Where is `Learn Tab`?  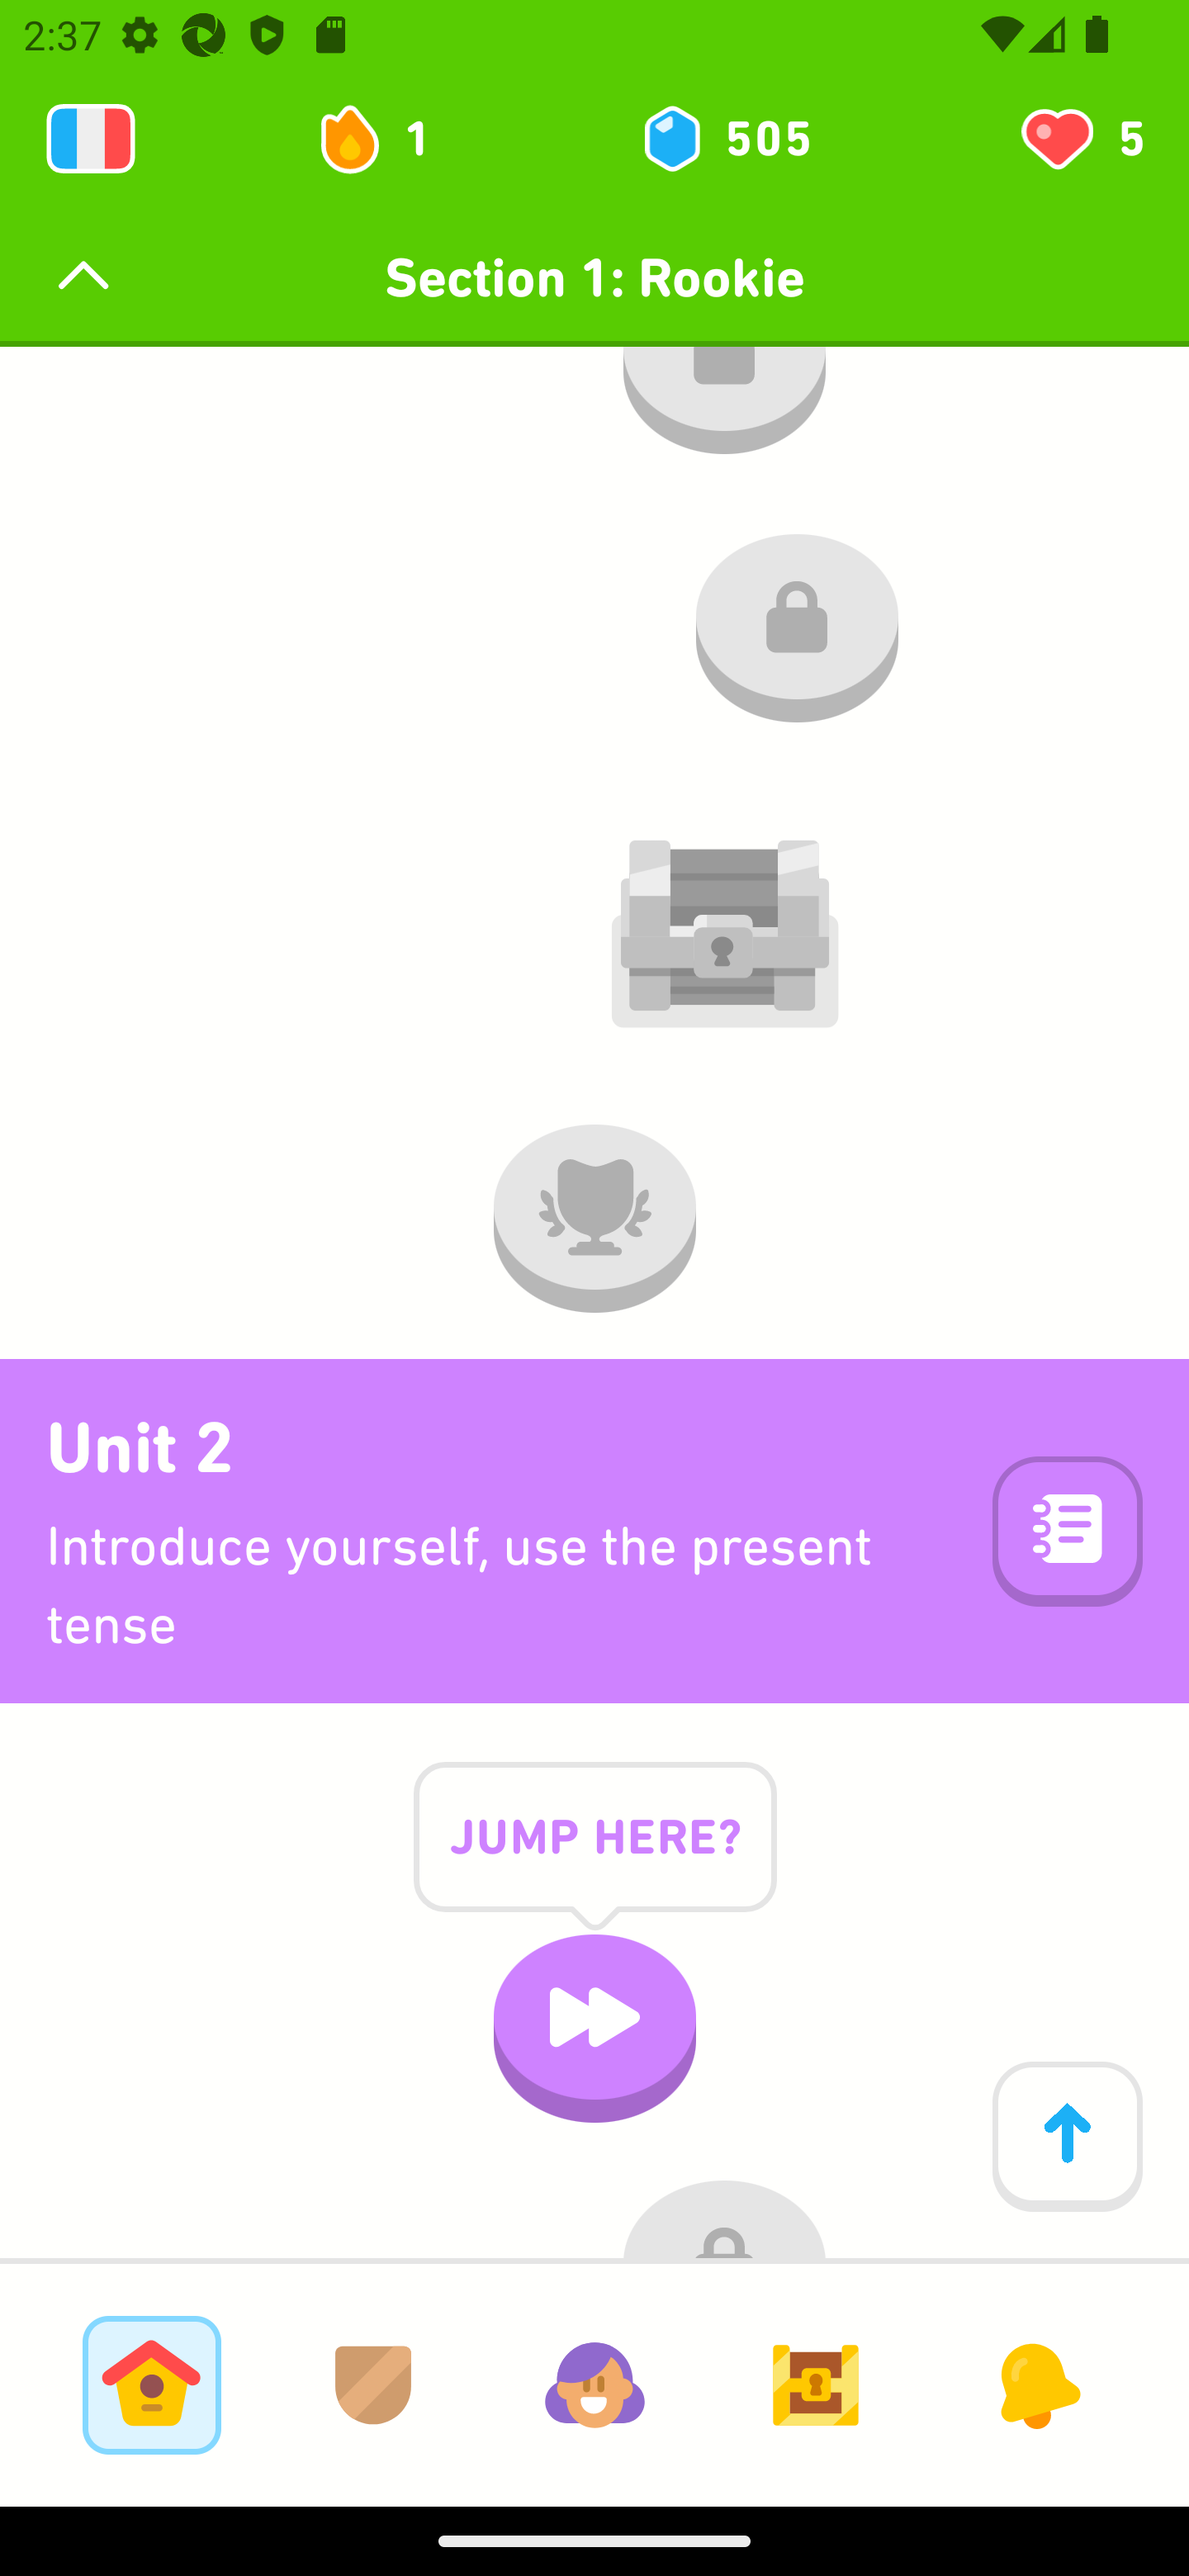
Learn Tab is located at coordinates (151, 2384).